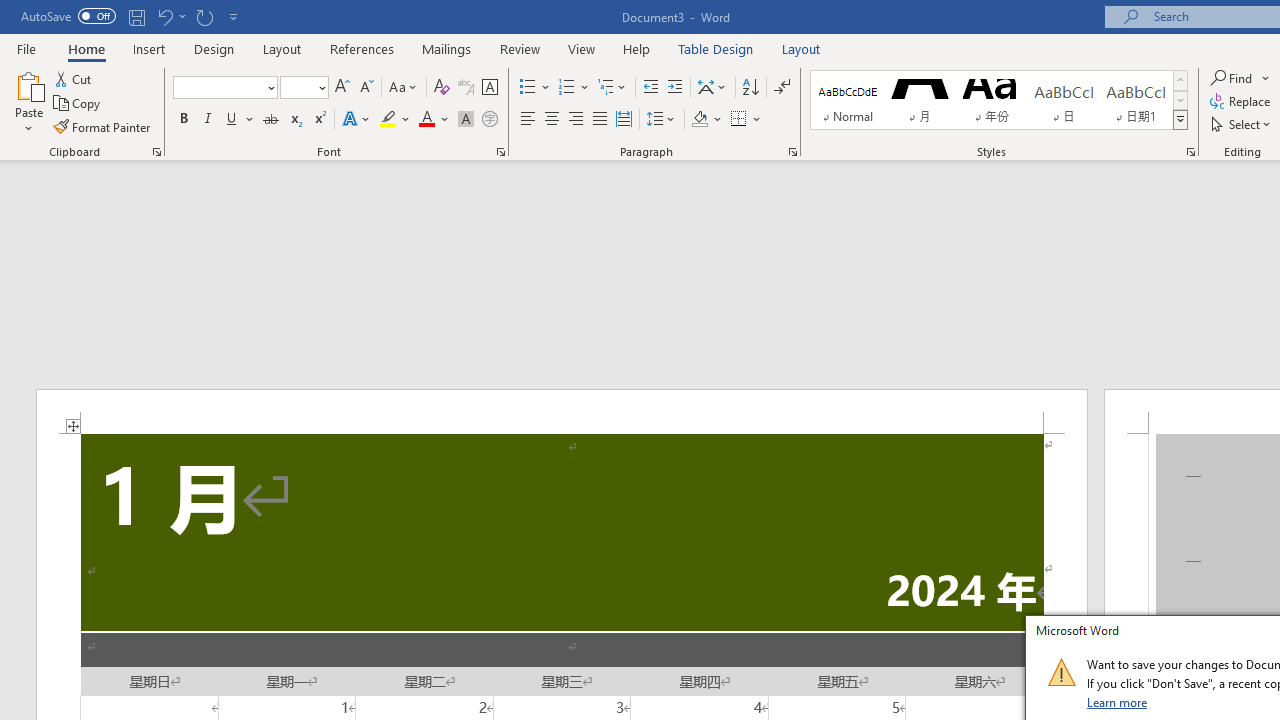 This screenshot has height=720, width=1280. I want to click on Center, so click(552, 120).